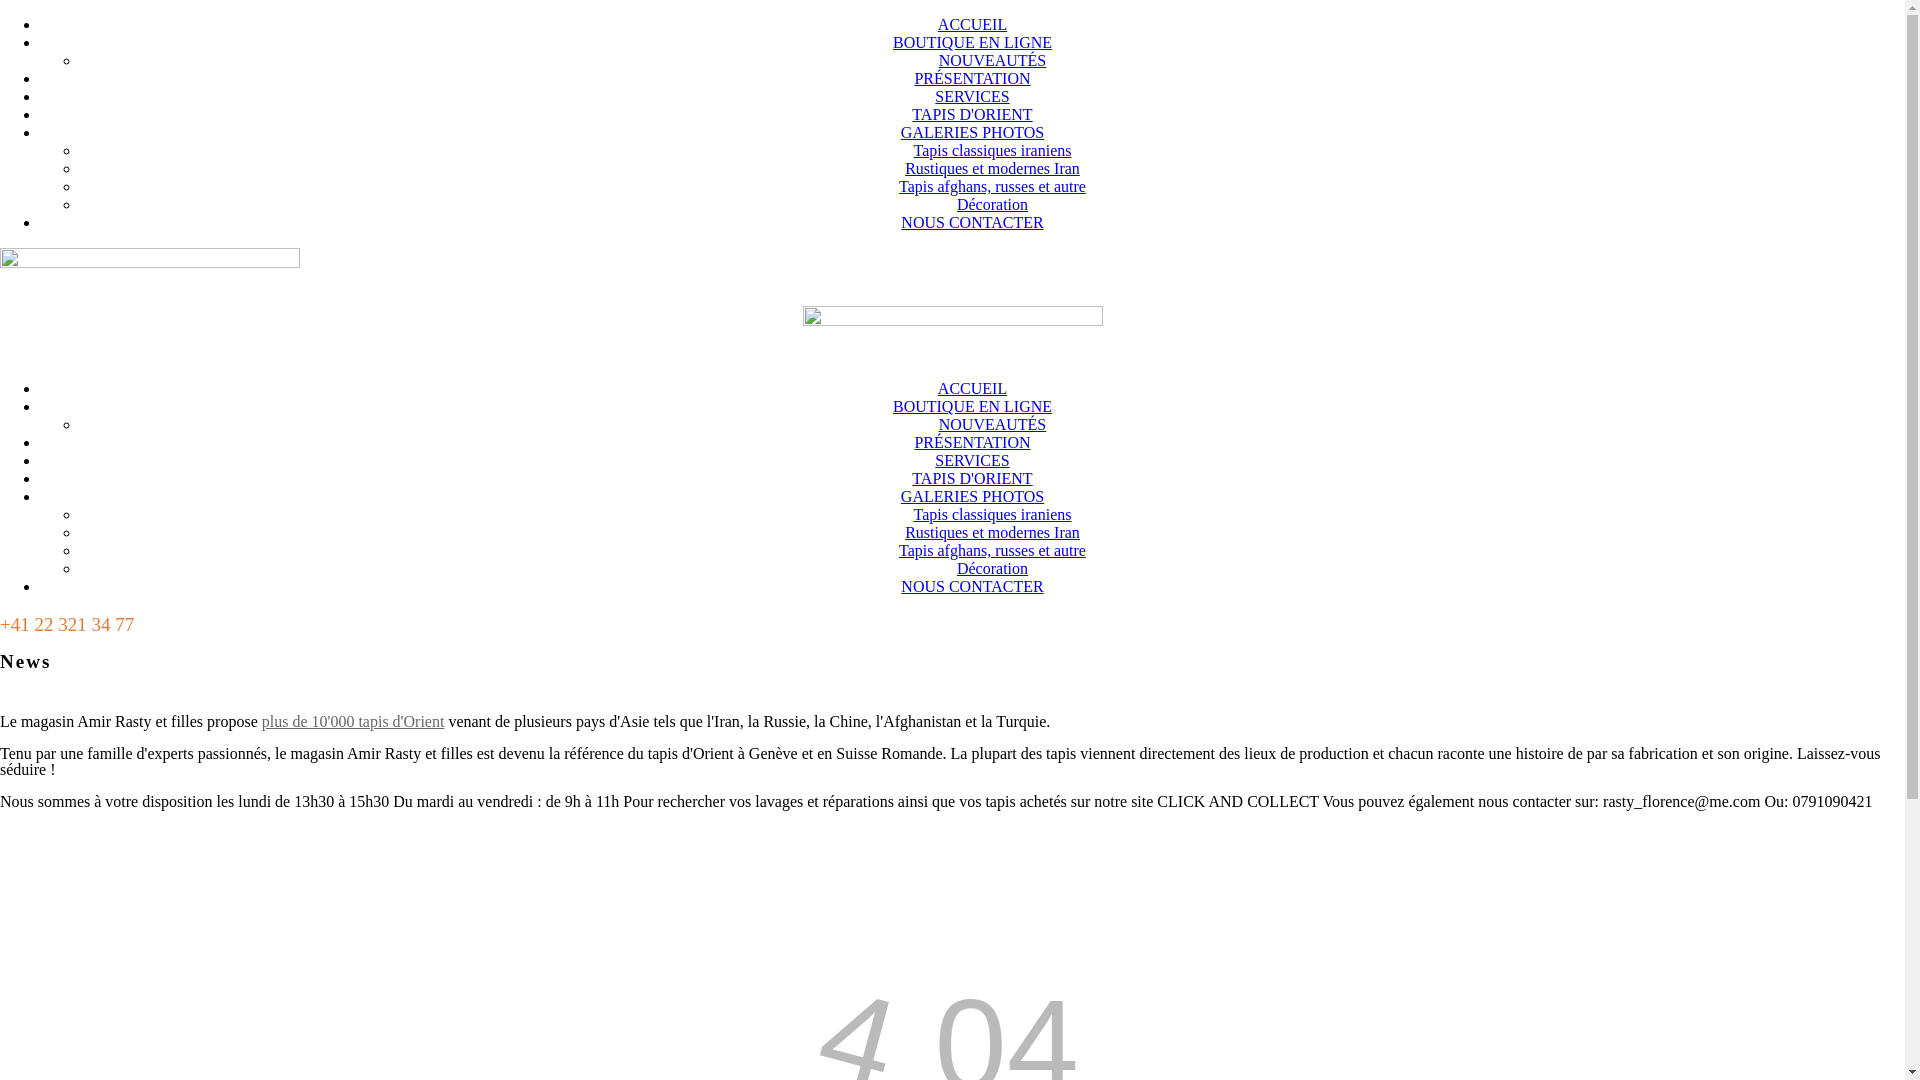 The width and height of the screenshot is (1920, 1080). Describe the element at coordinates (972, 96) in the screenshot. I see `SERVICES` at that location.